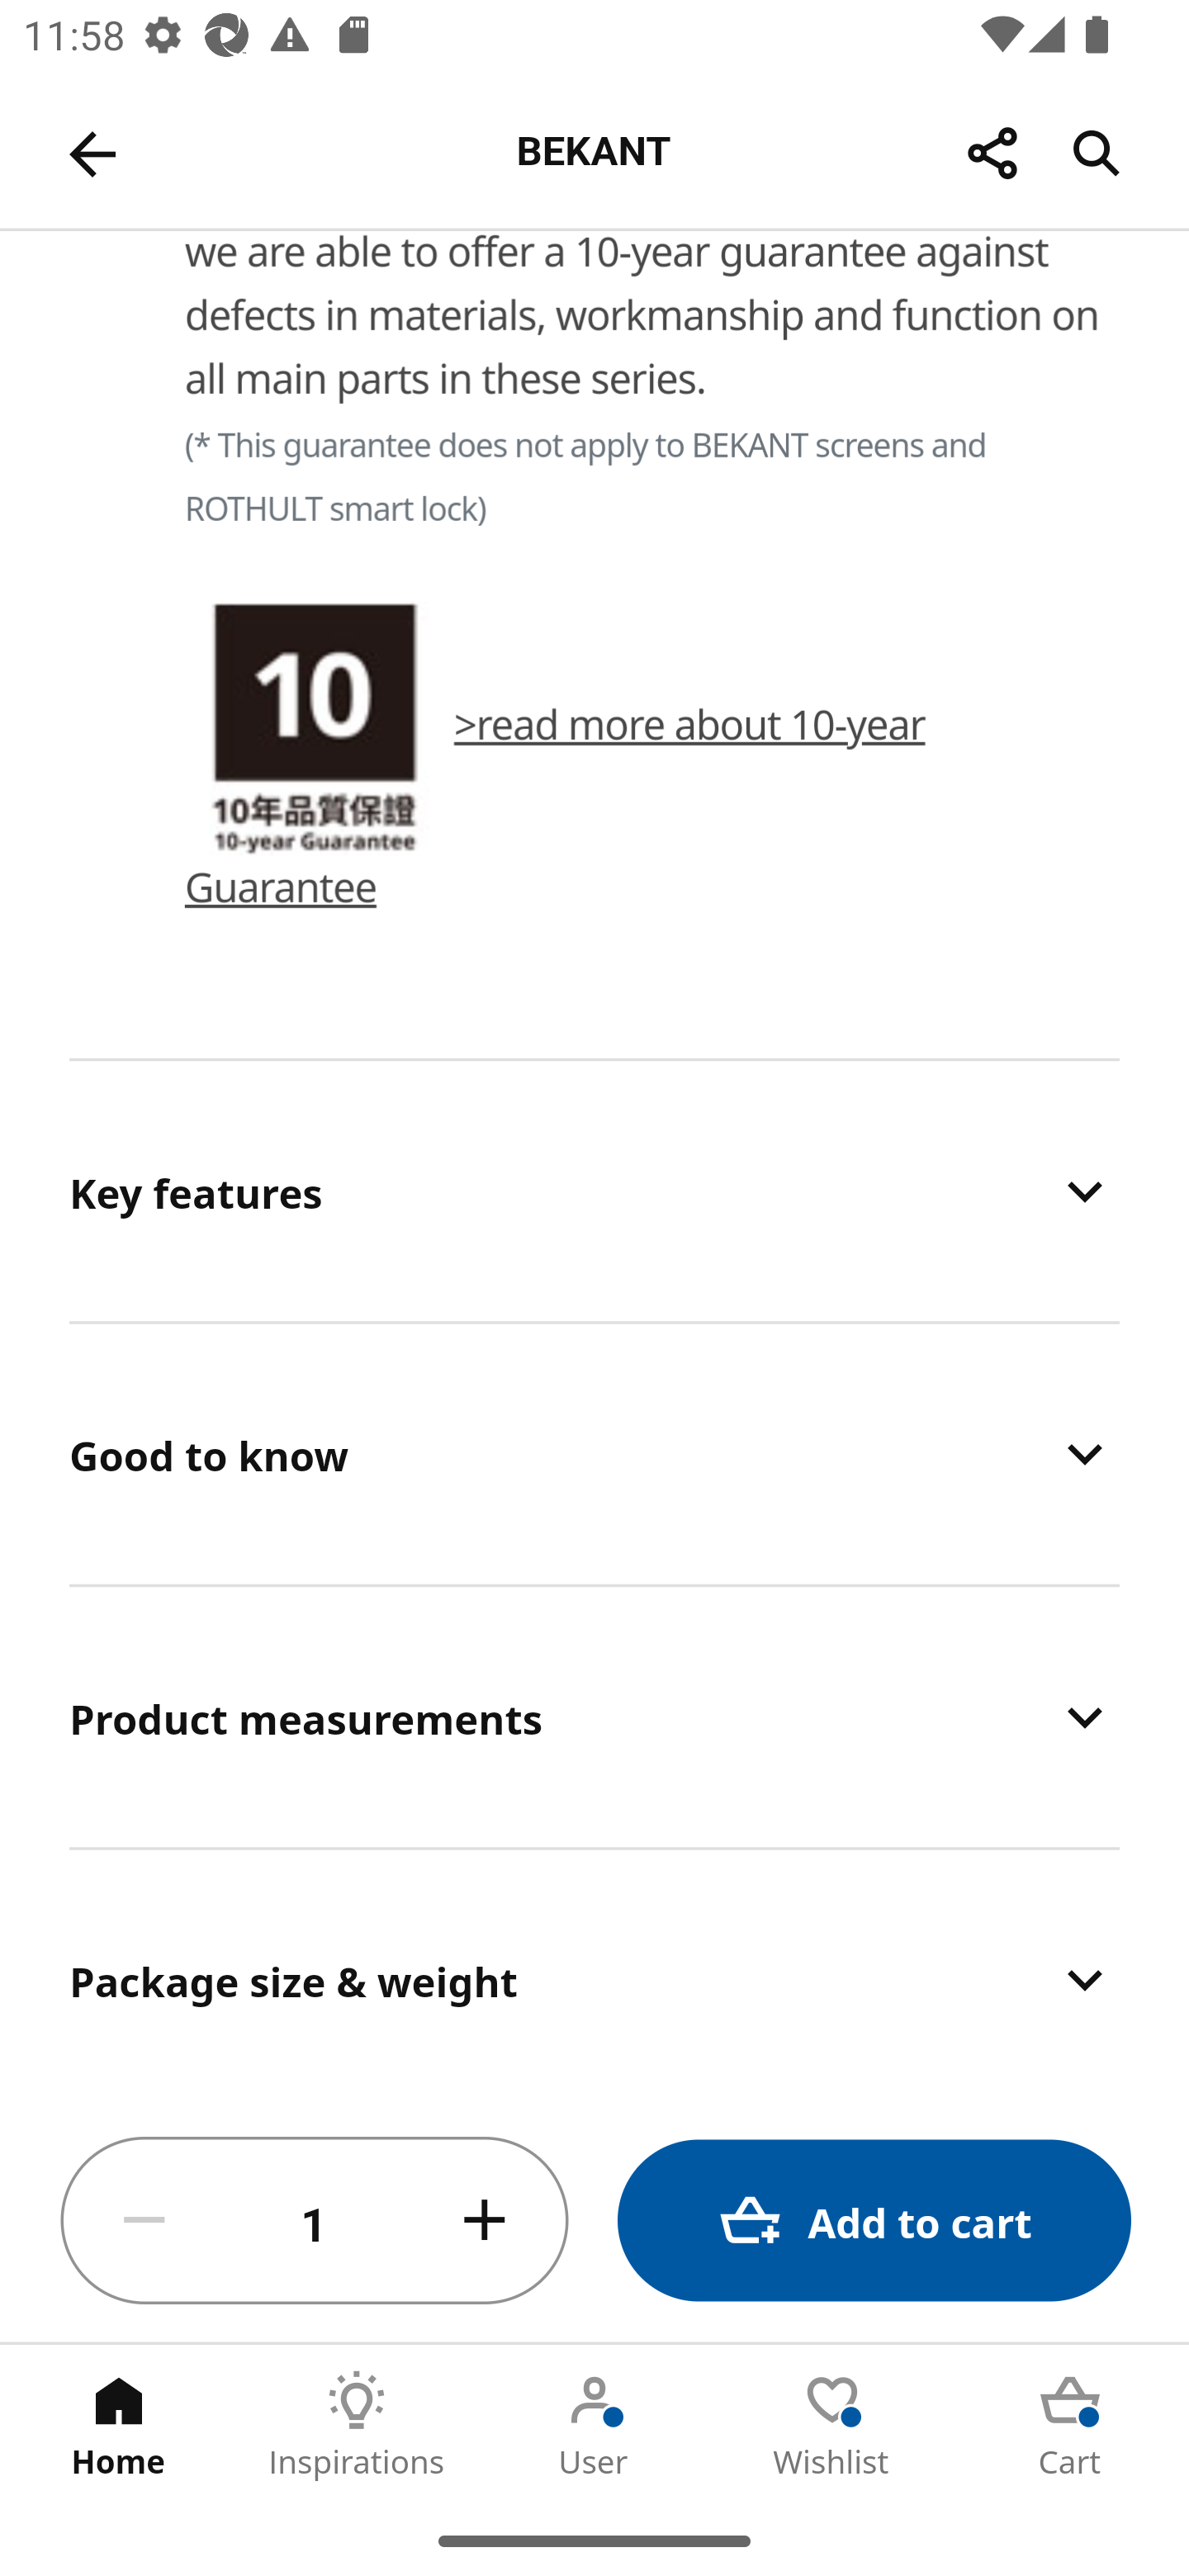 The width and height of the screenshot is (1189, 2576). I want to click on bekant-galant-hallen-guarantee, so click(315, 664).